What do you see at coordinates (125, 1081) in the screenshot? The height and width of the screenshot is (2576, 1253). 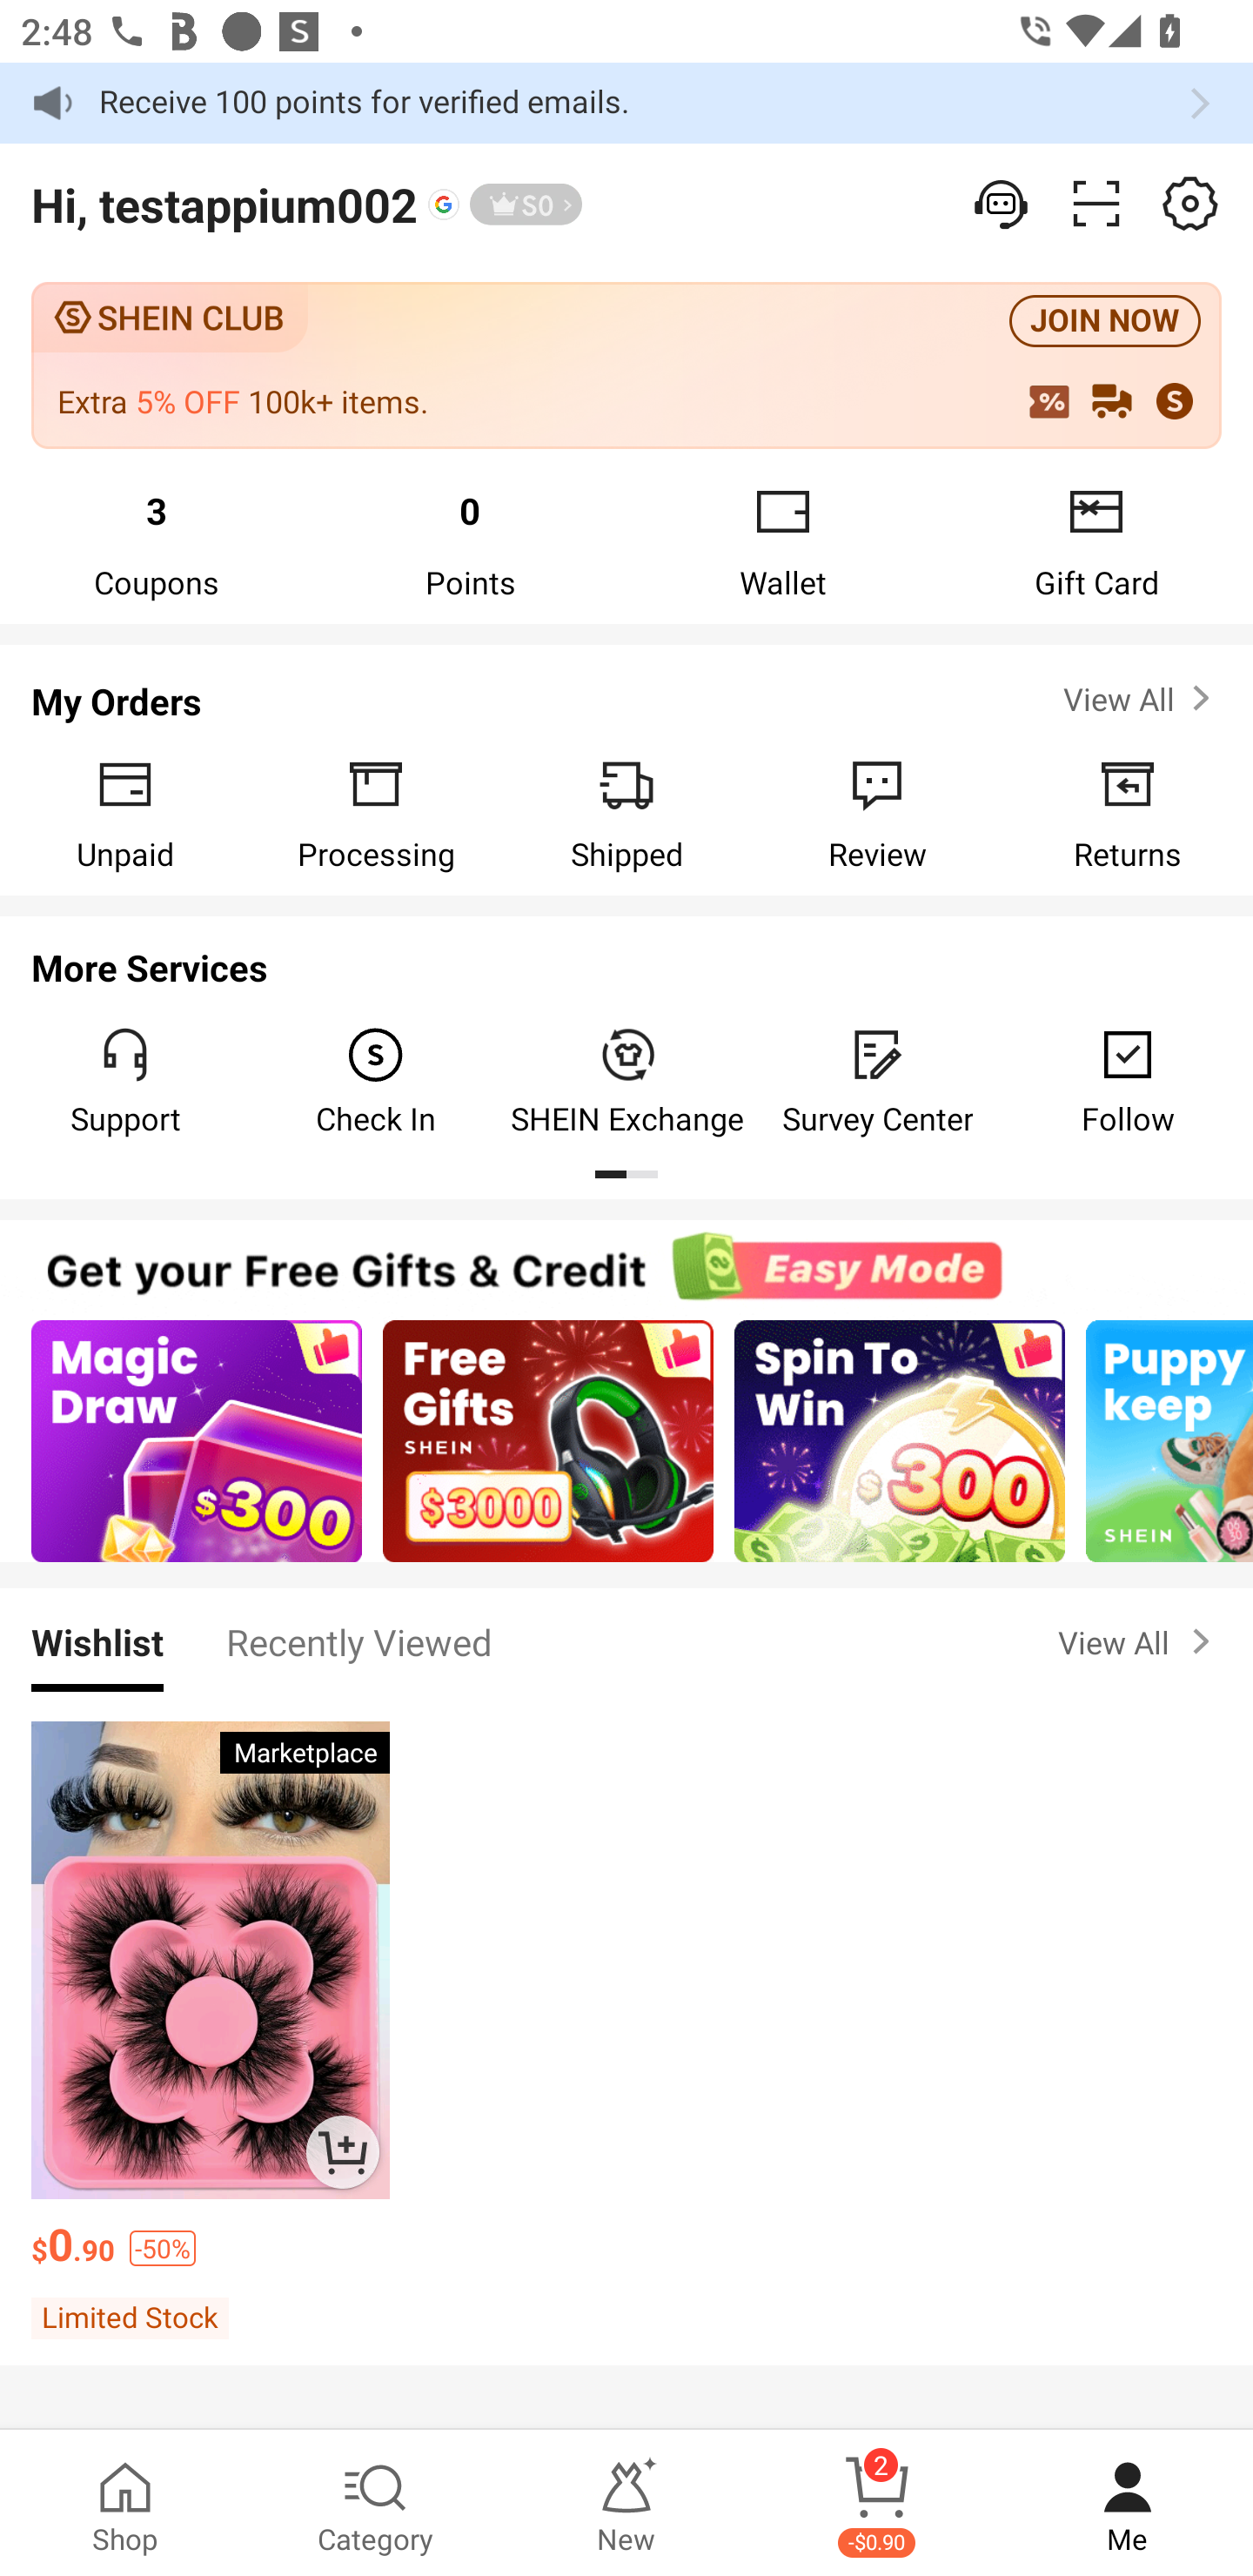 I see `Support` at bounding box center [125, 1081].